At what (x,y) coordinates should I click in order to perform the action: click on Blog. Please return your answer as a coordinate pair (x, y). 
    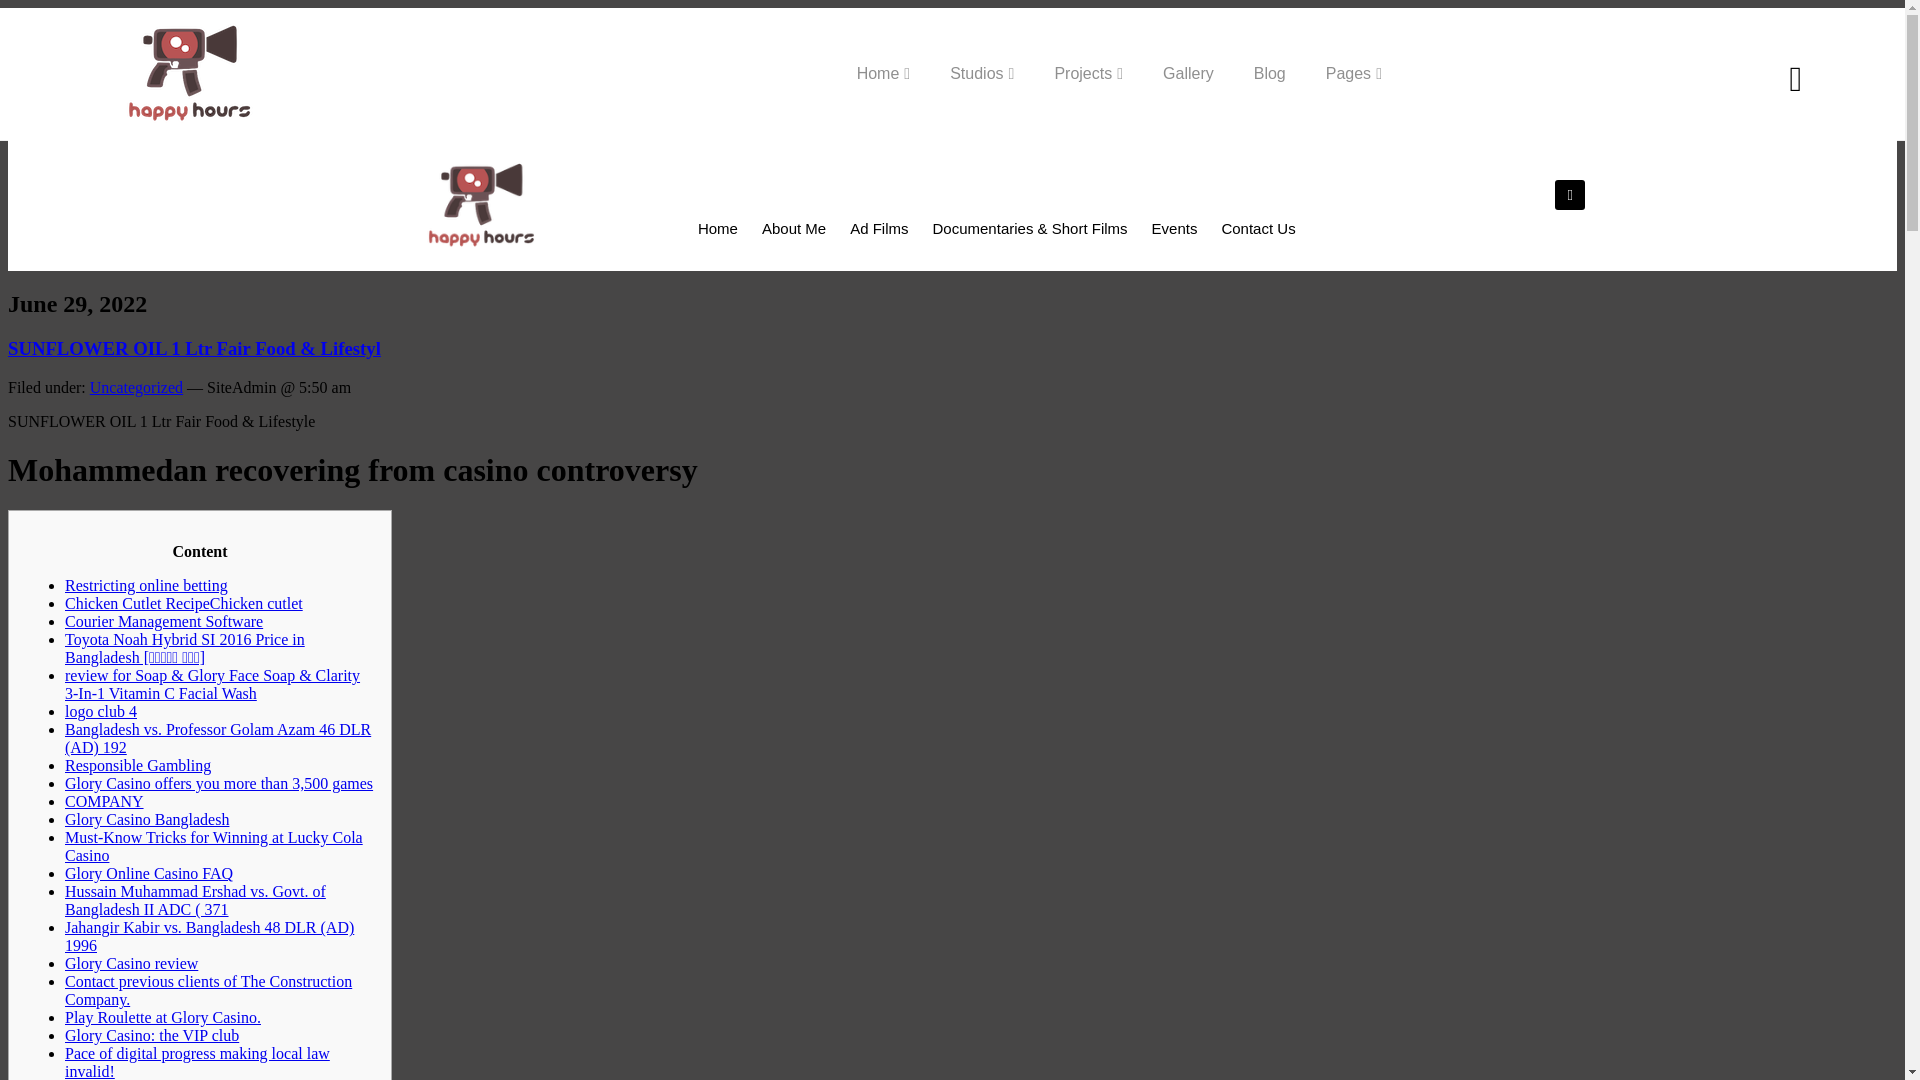
    Looking at the image, I should click on (1270, 74).